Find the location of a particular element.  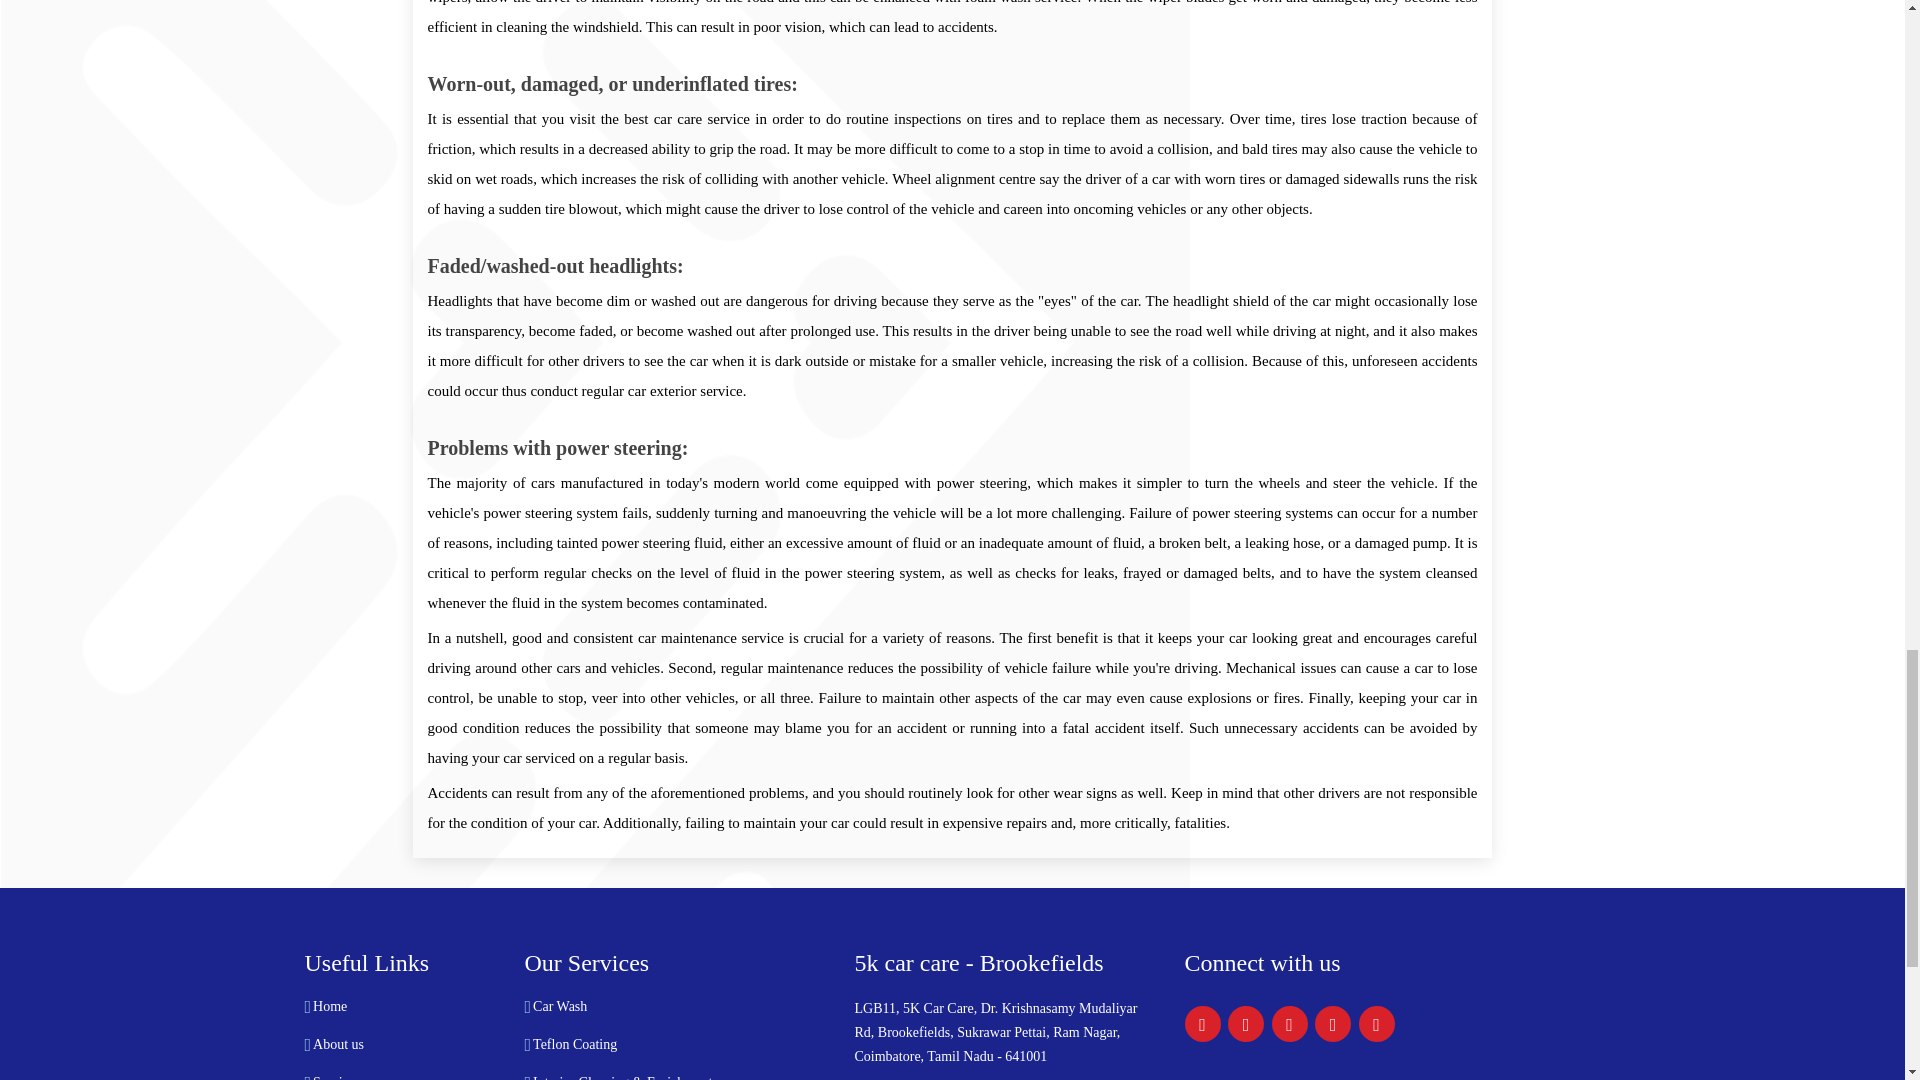

Home is located at coordinates (330, 1007).